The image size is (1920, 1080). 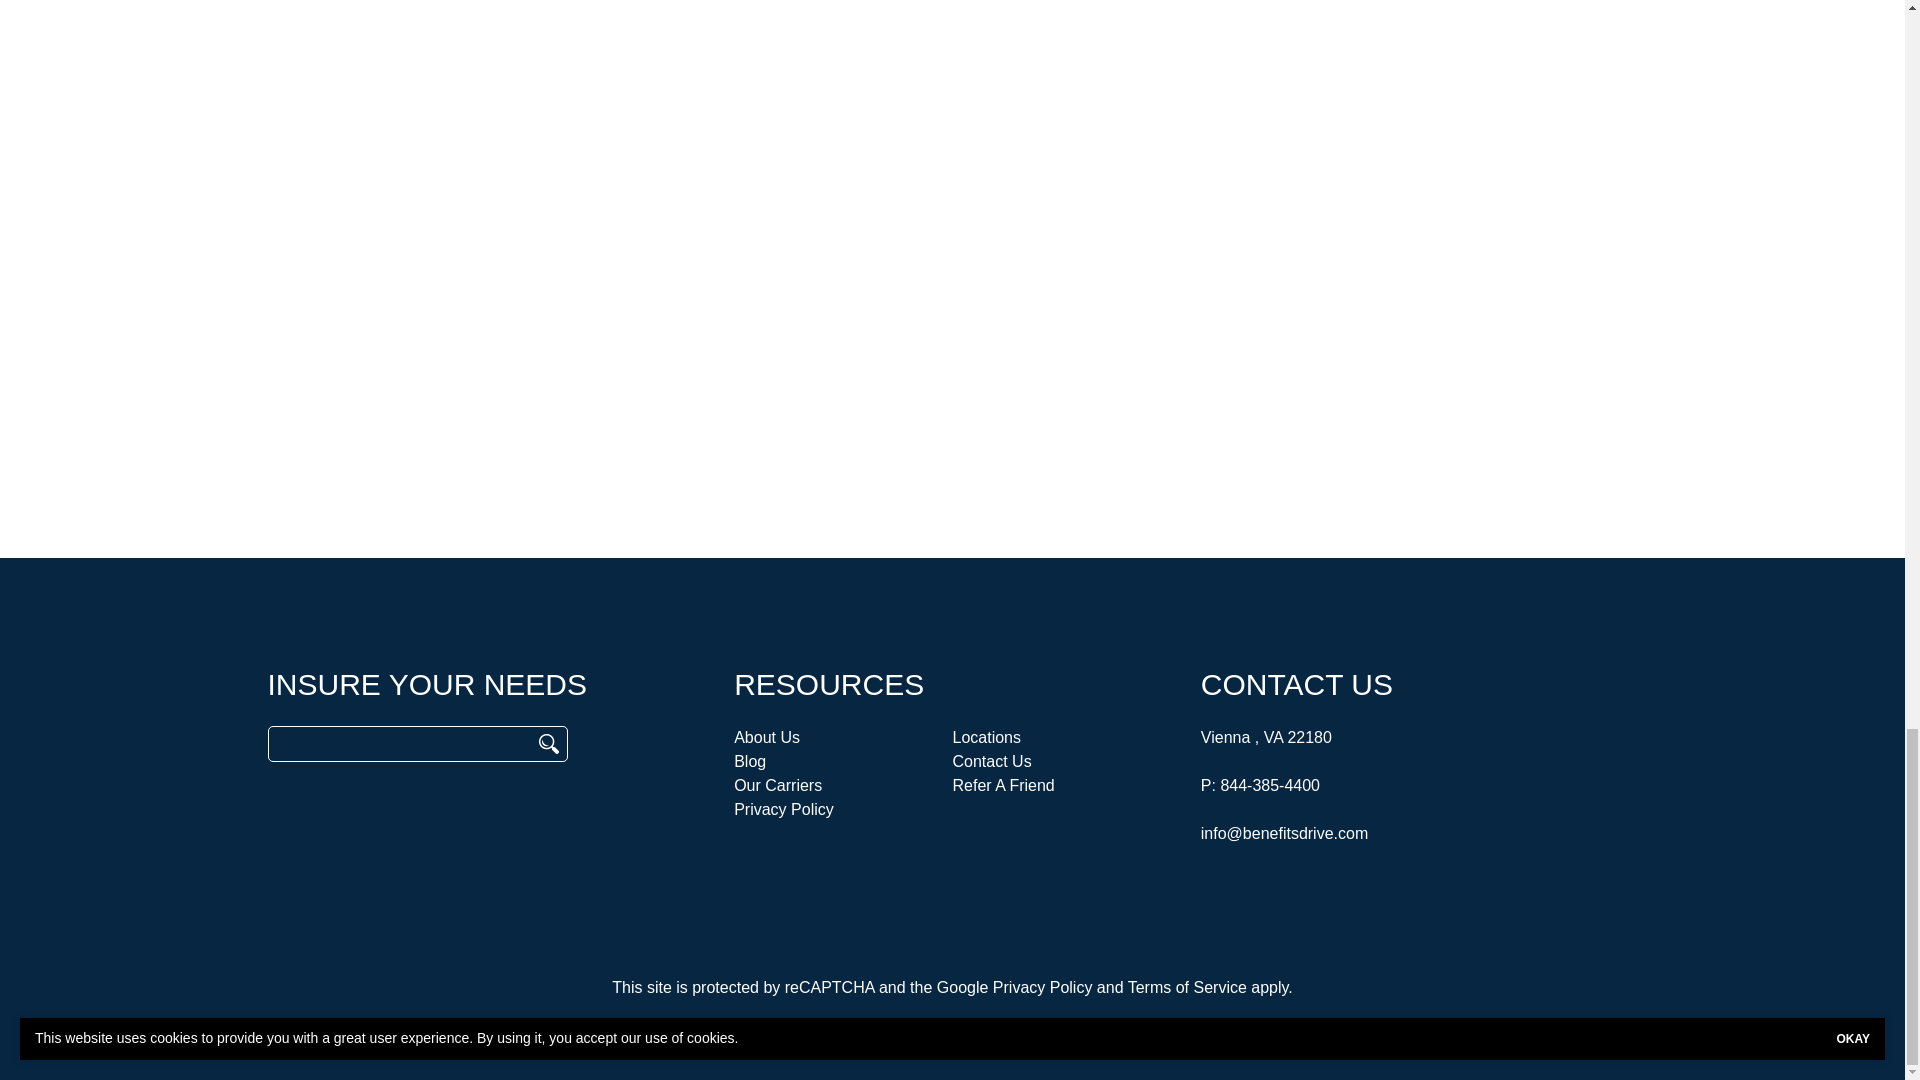 I want to click on Submit, so click(x=1248, y=265).